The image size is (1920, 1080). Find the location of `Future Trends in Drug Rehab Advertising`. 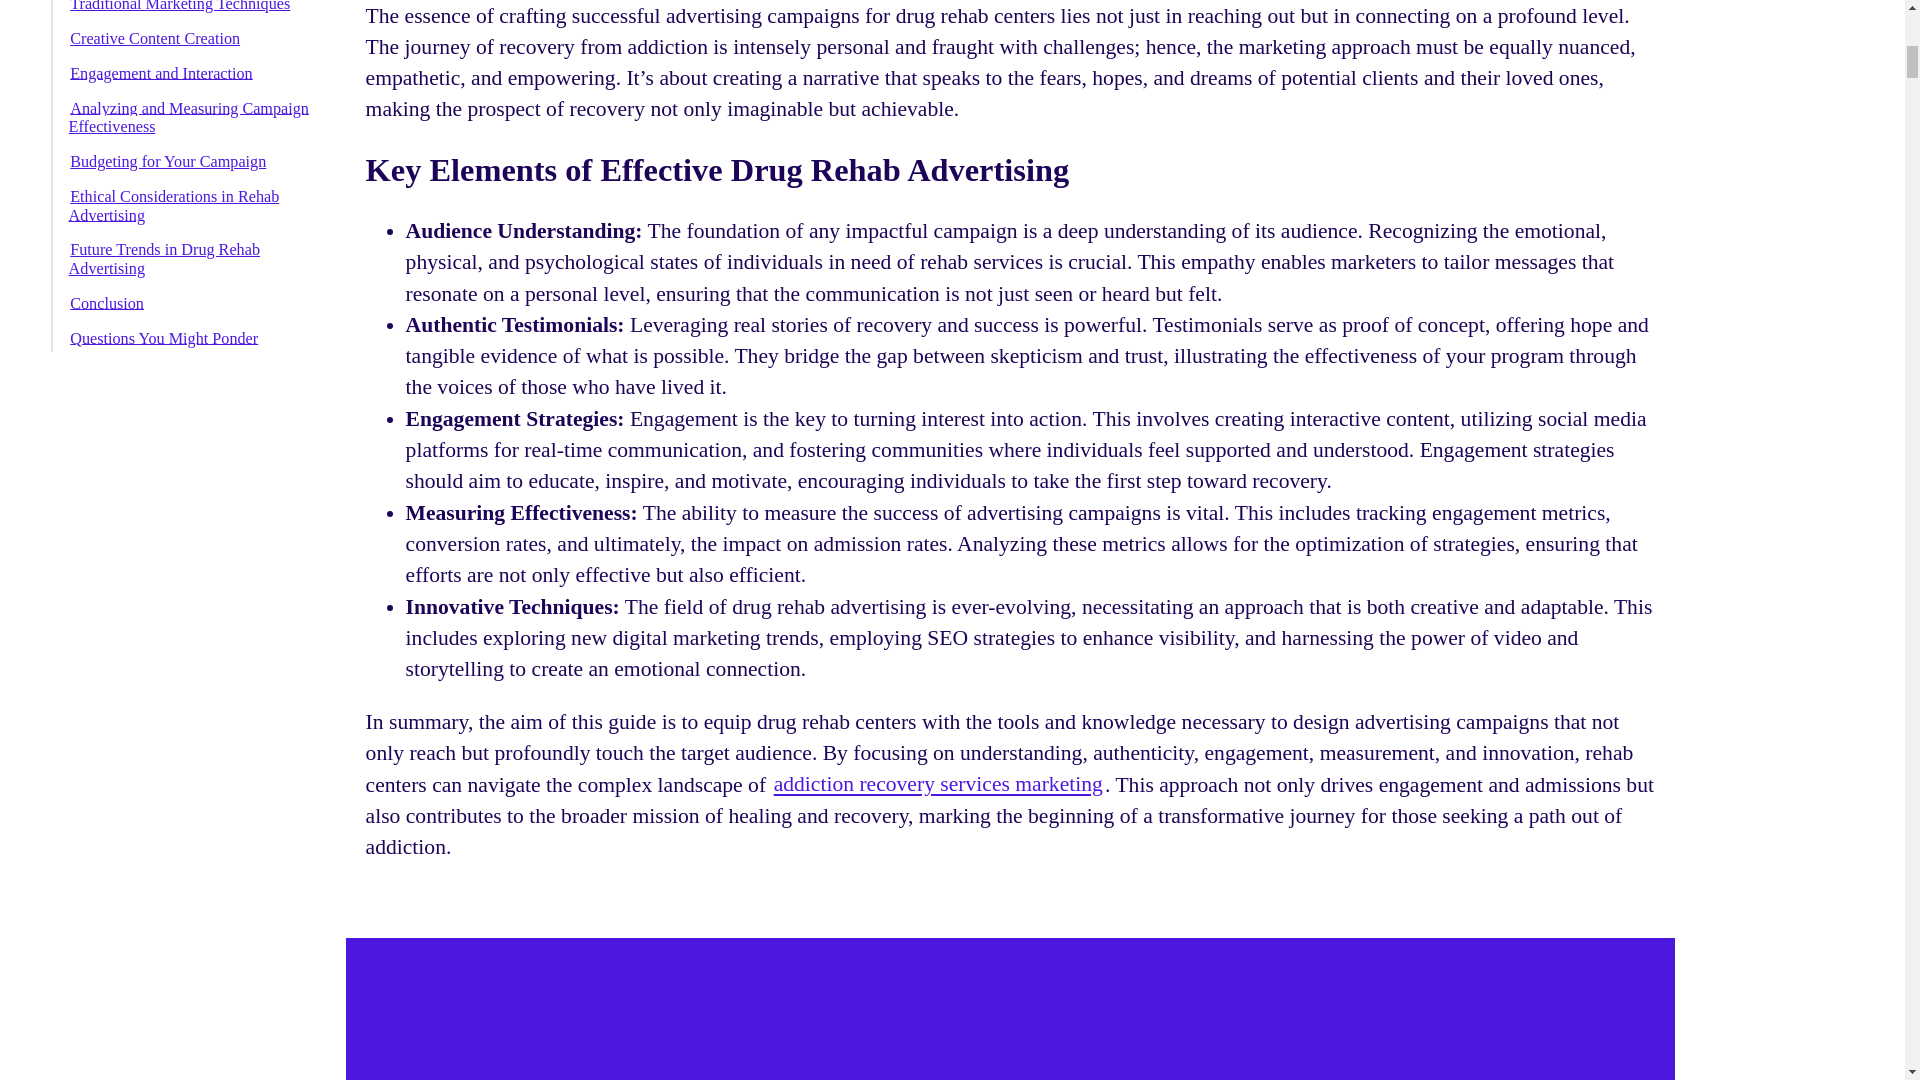

Future Trends in Drug Rehab Advertising is located at coordinates (164, 258).